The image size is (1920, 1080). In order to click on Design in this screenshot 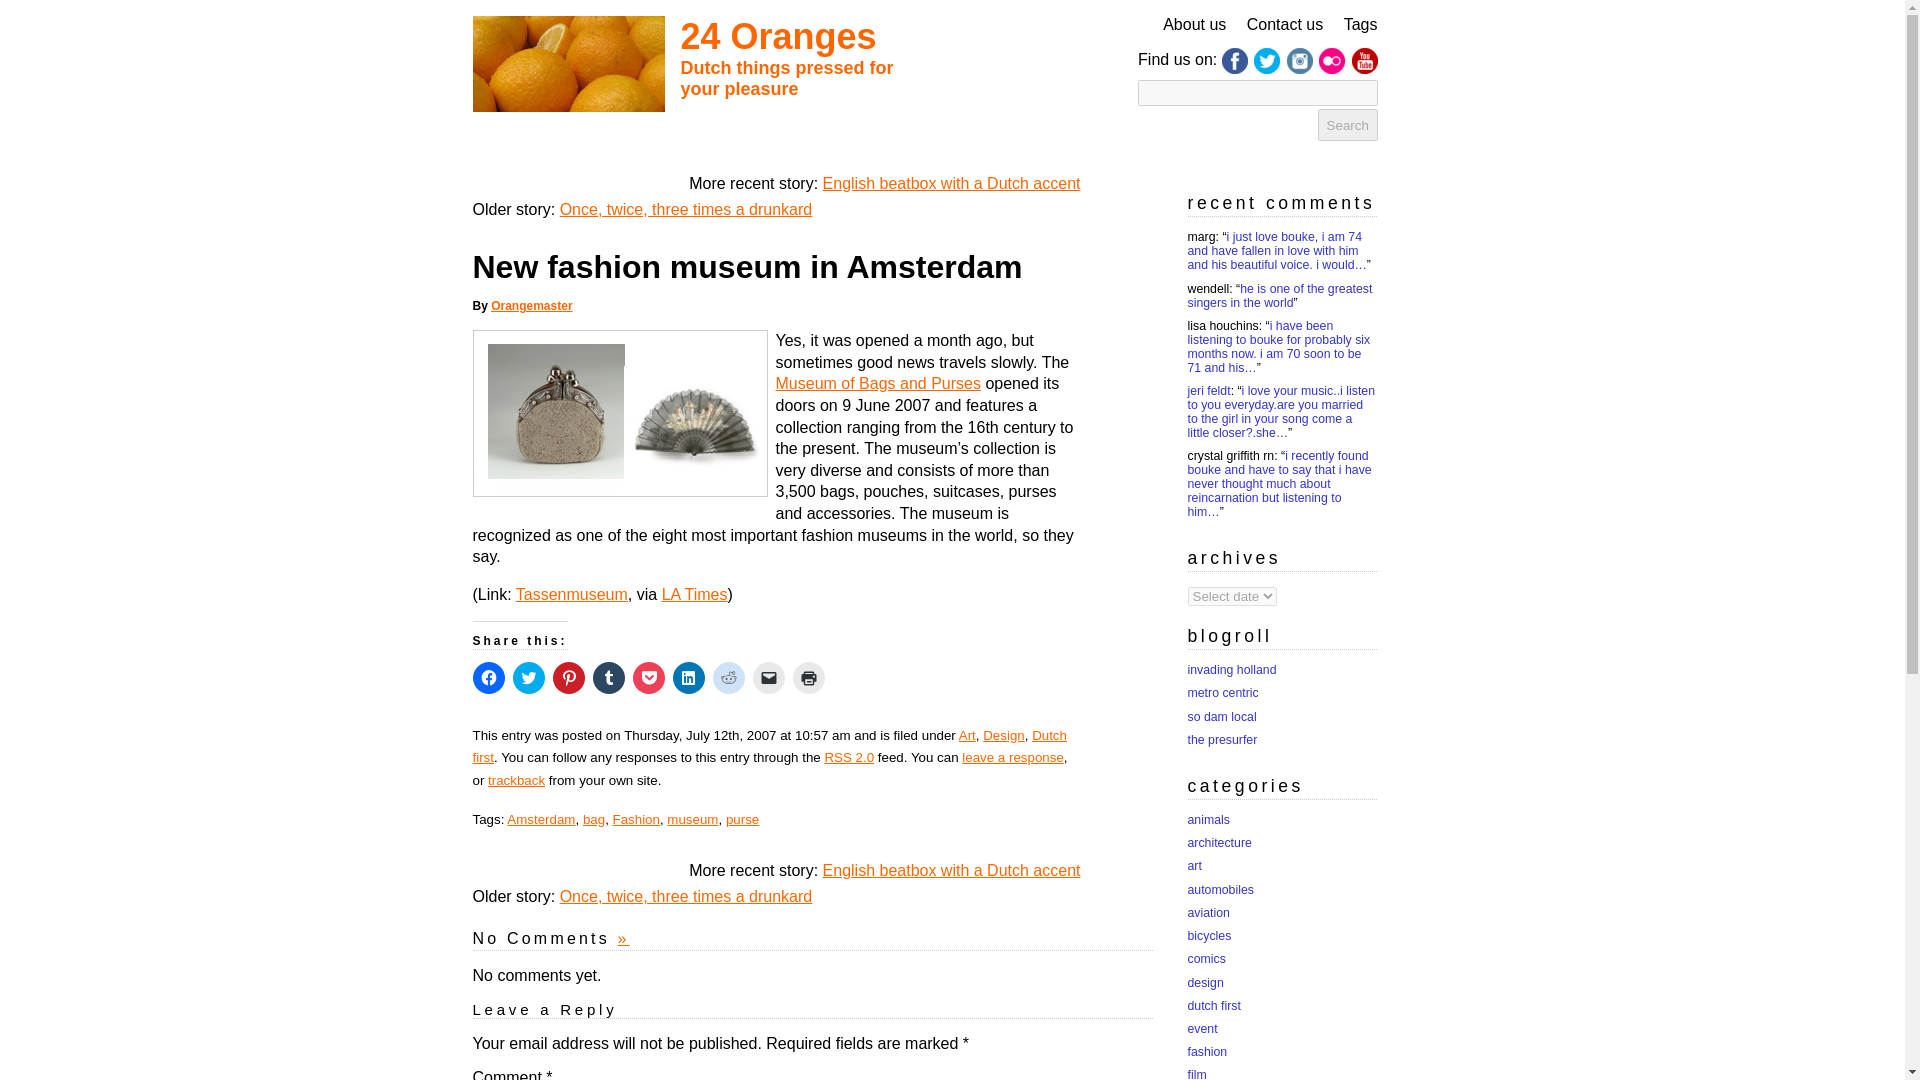, I will do `click(1004, 735)`.